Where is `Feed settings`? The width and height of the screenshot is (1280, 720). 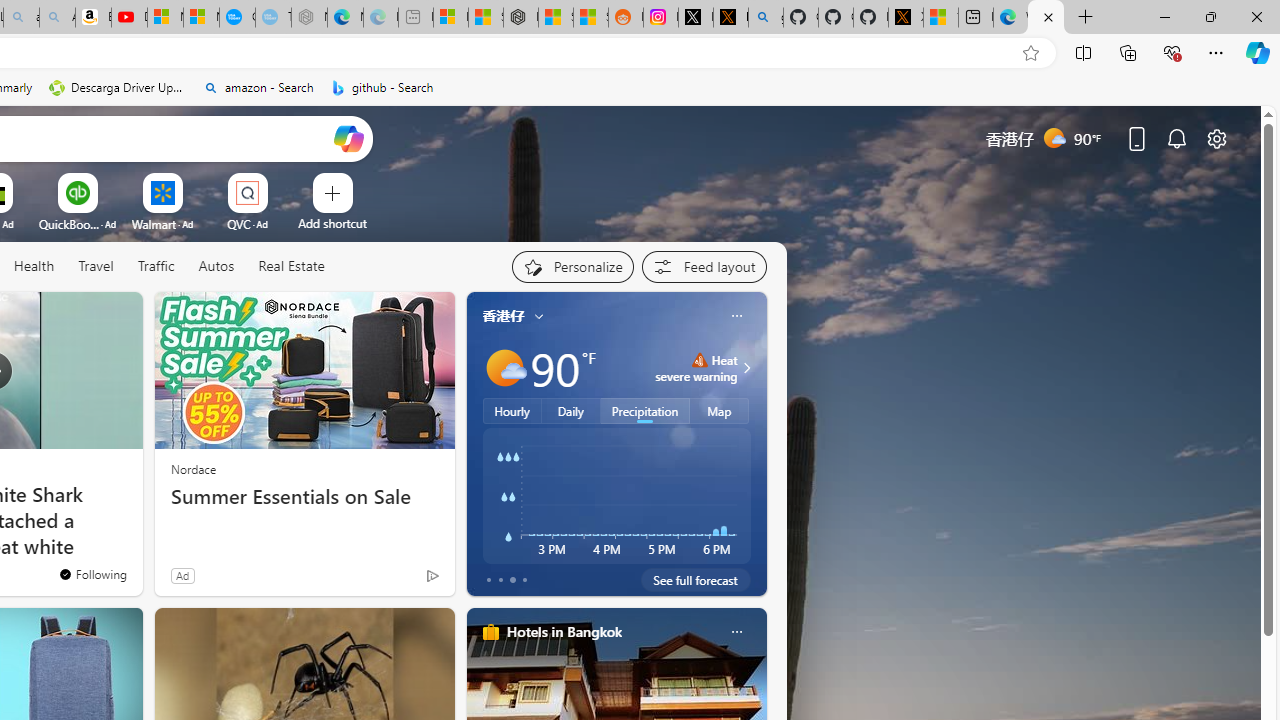
Feed settings is located at coordinates (704, 266).